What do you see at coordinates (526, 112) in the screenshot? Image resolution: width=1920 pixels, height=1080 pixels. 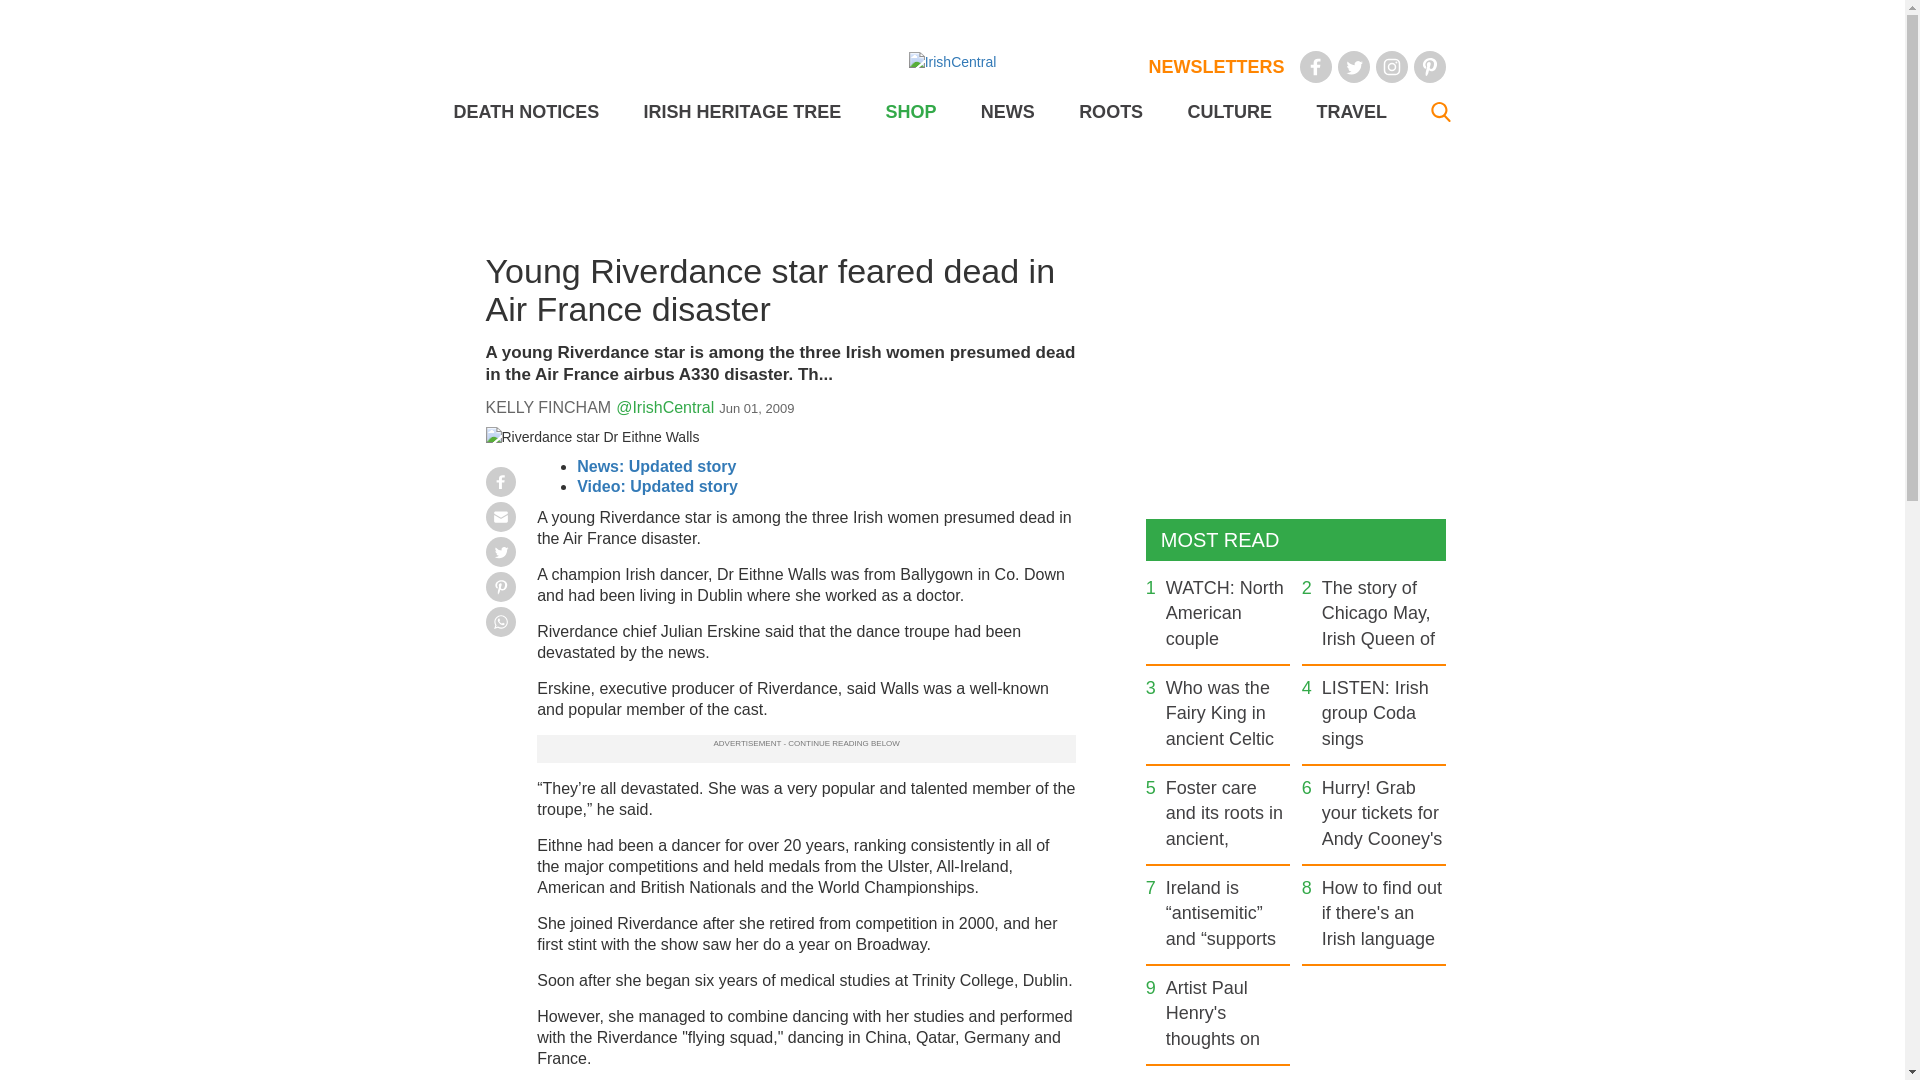 I see `DEATH NOTICES` at bounding box center [526, 112].